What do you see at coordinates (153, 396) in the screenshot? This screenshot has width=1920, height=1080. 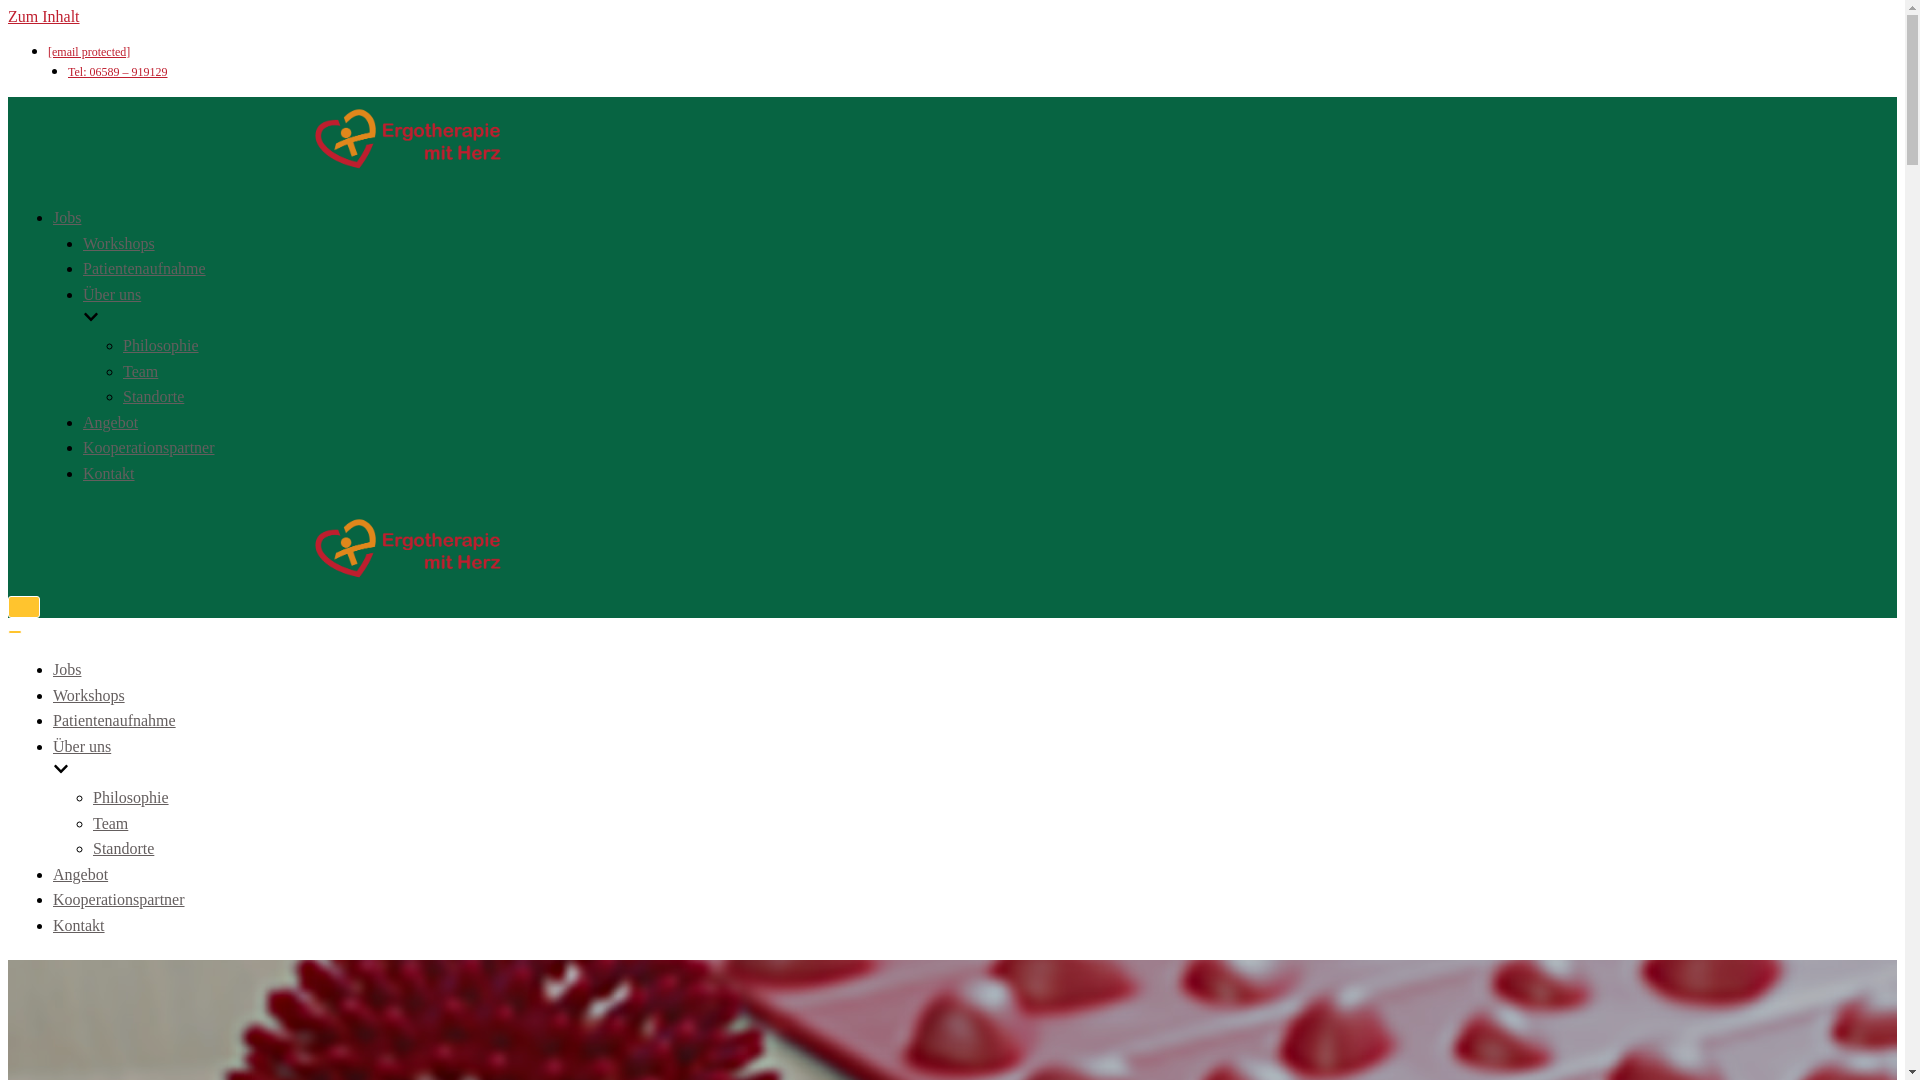 I see `Standorte` at bounding box center [153, 396].